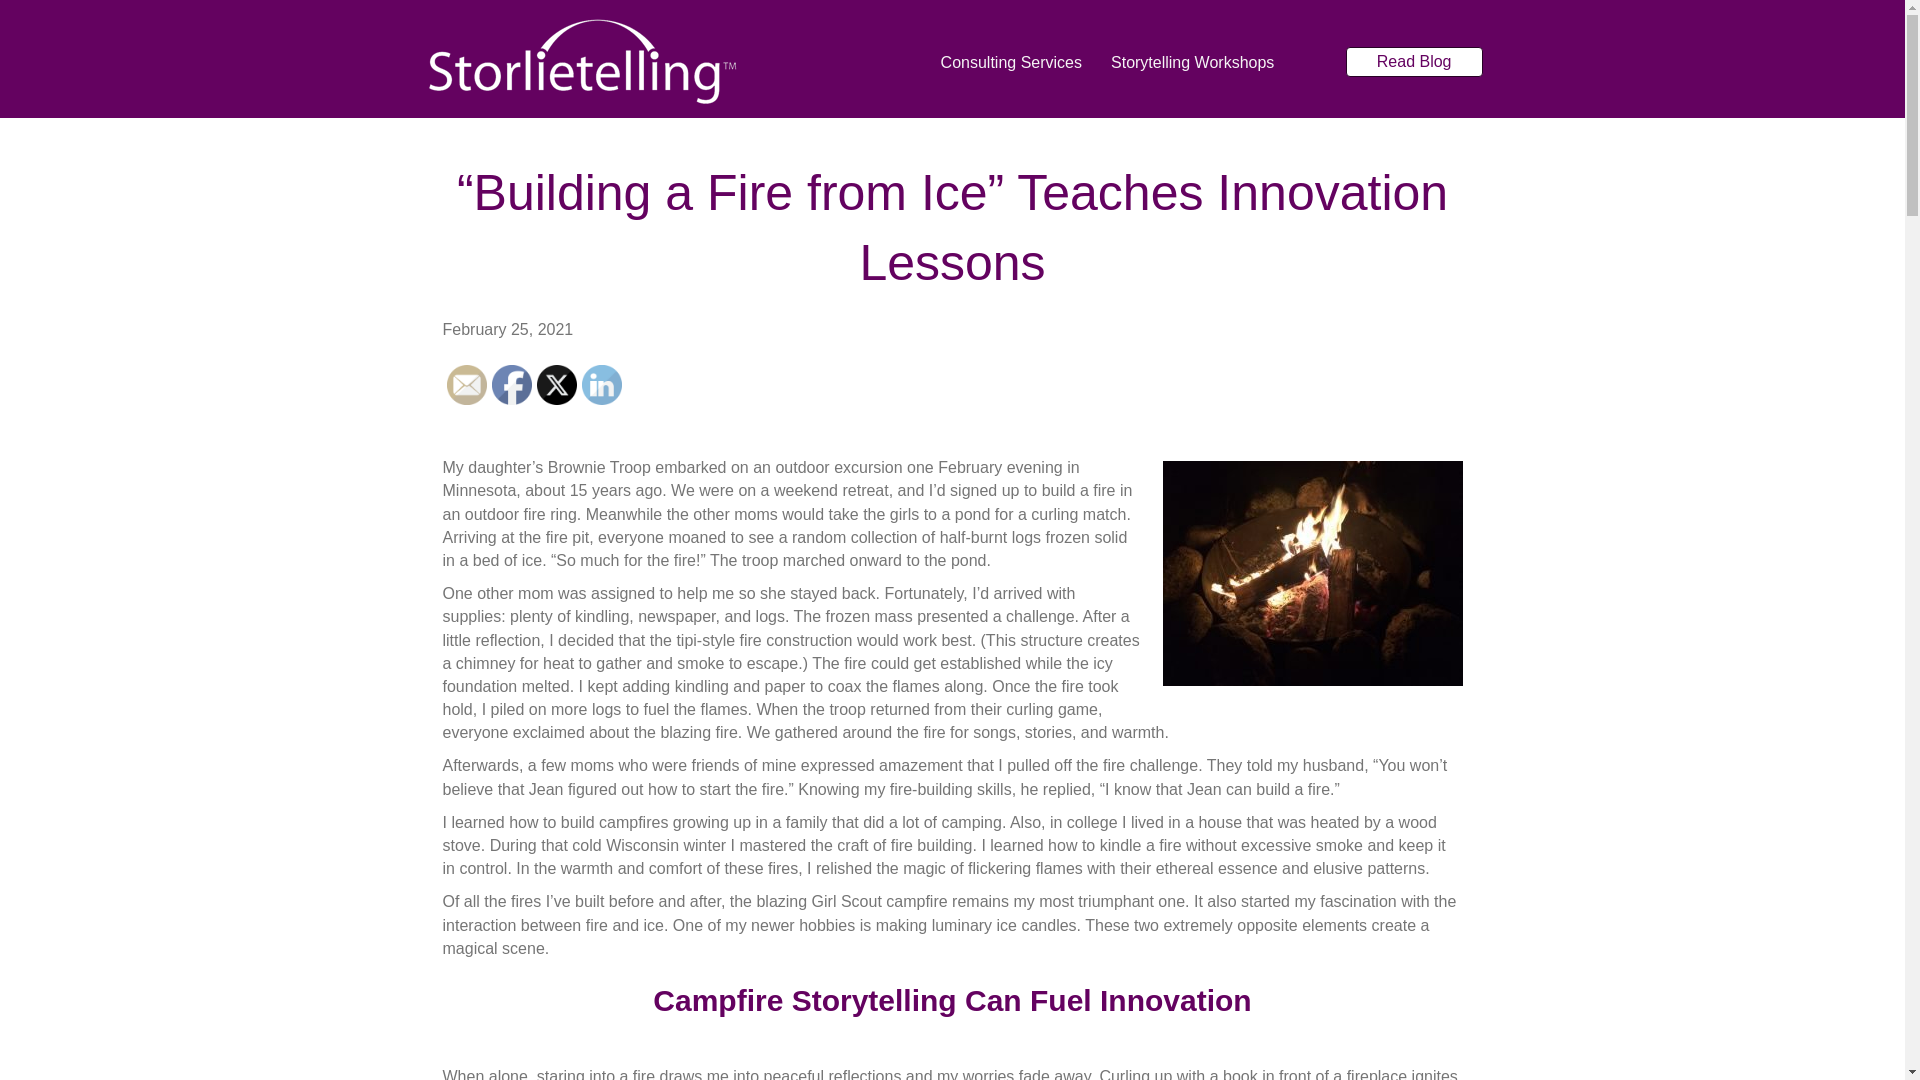 The width and height of the screenshot is (1920, 1080). Describe the element at coordinates (511, 385) in the screenshot. I see `Facebook` at that location.